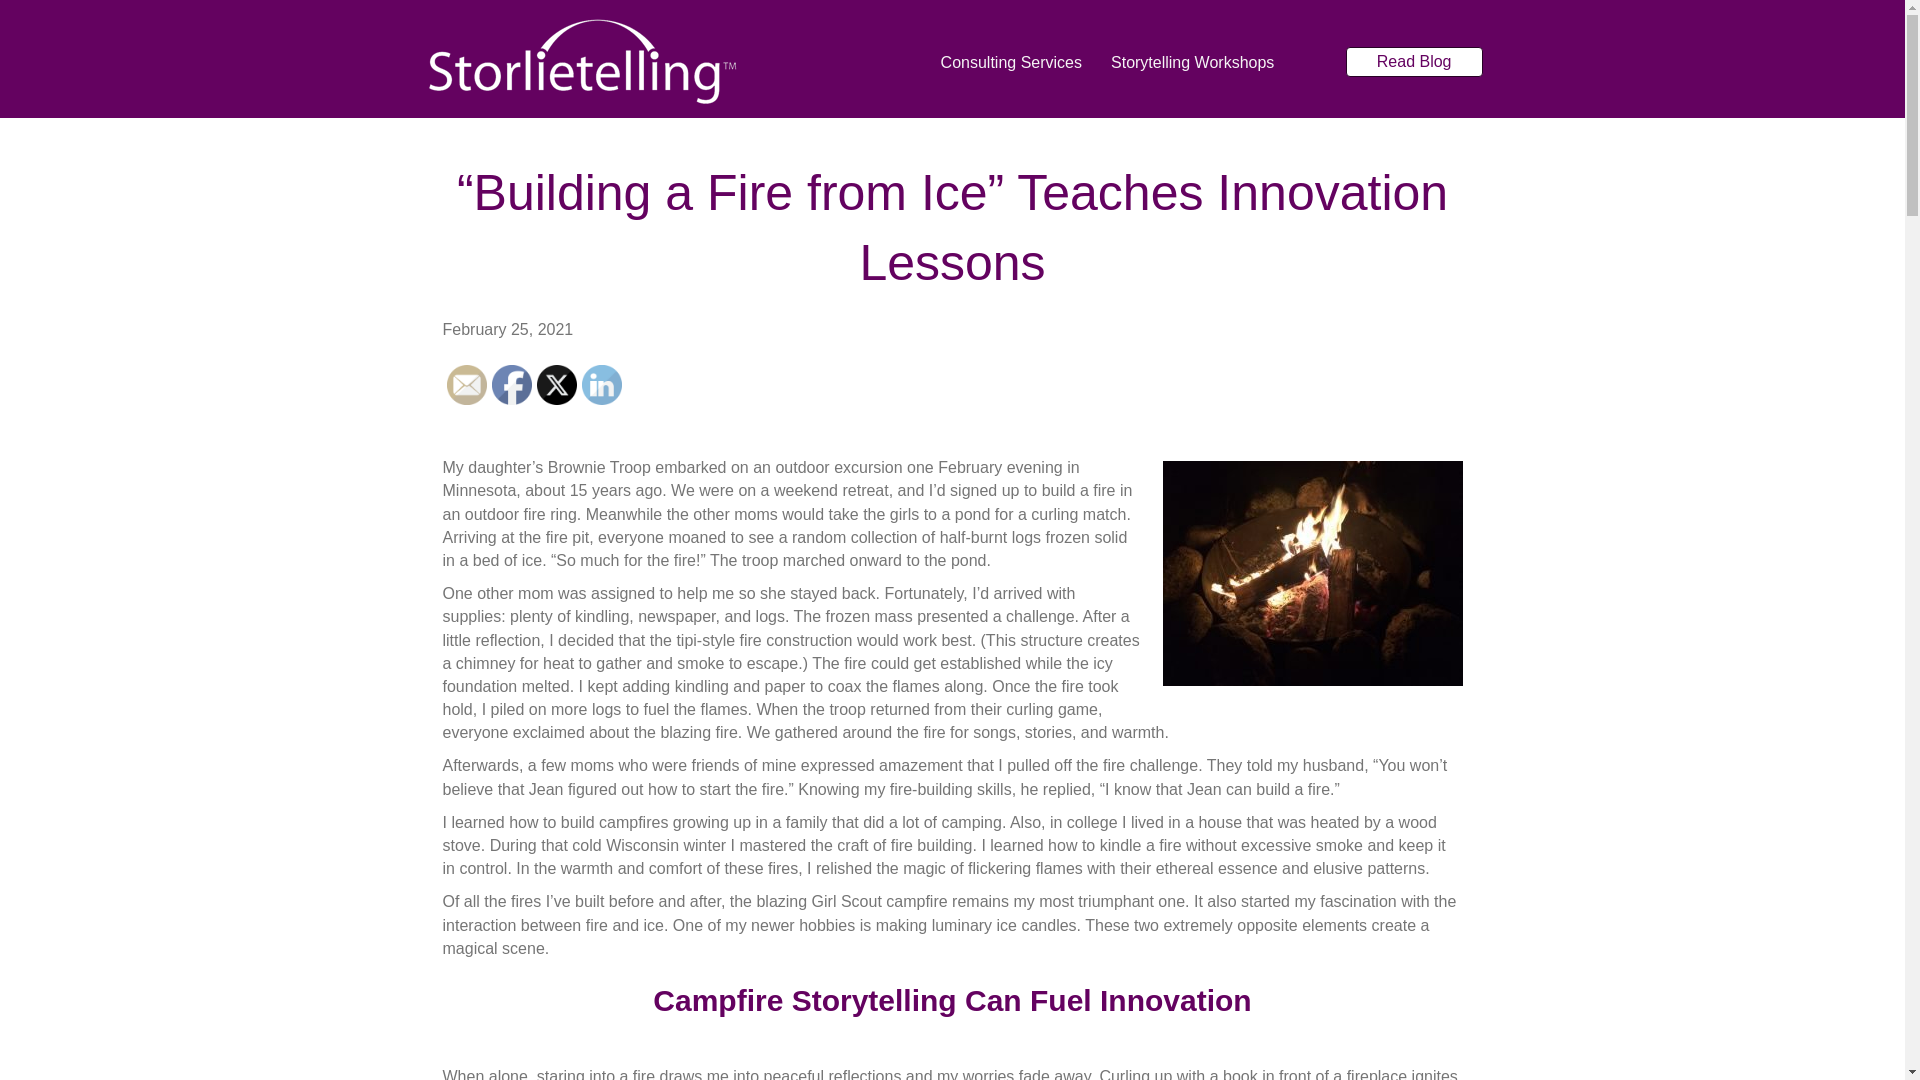 The width and height of the screenshot is (1920, 1080). Describe the element at coordinates (511, 385) in the screenshot. I see `Facebook` at that location.